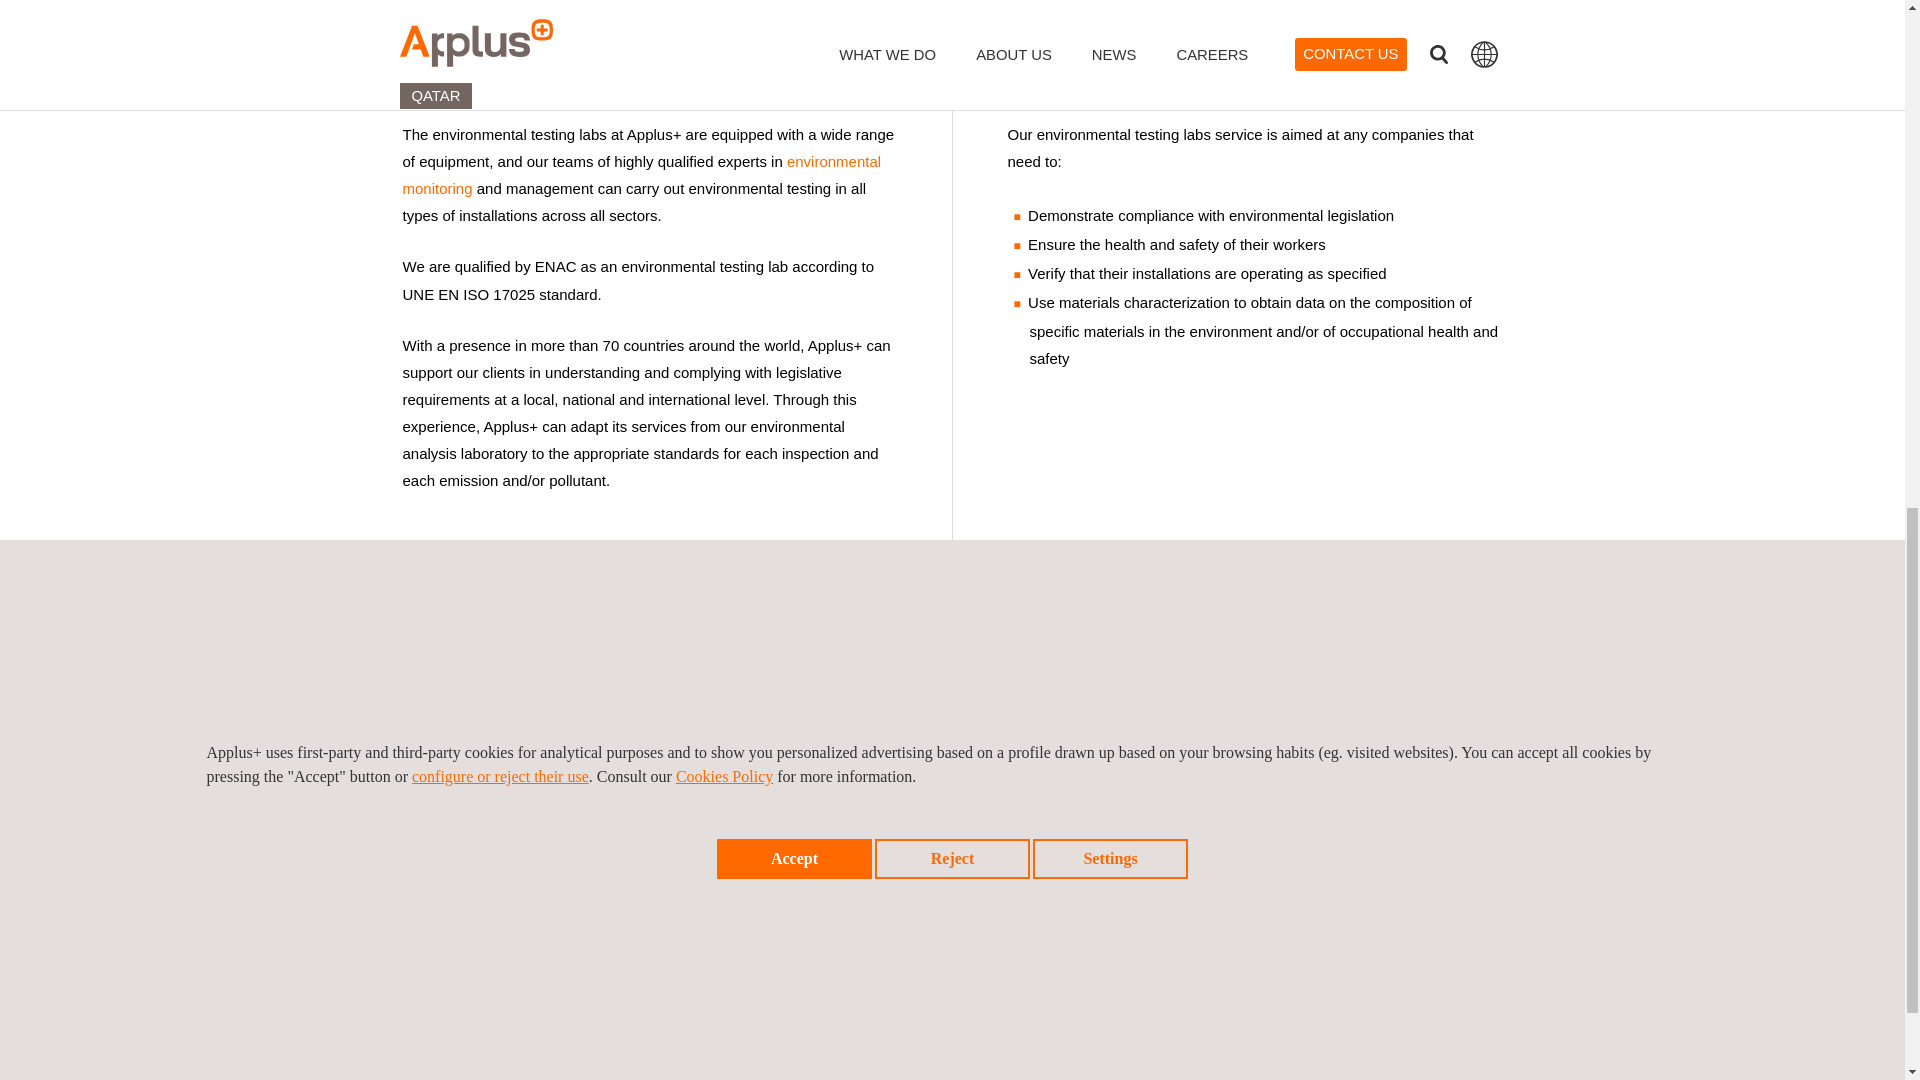 Image resolution: width=1920 pixels, height=1080 pixels. What do you see at coordinates (1328, 8) in the screenshot?
I see `DOWNLOAD PDF VERSION` at bounding box center [1328, 8].